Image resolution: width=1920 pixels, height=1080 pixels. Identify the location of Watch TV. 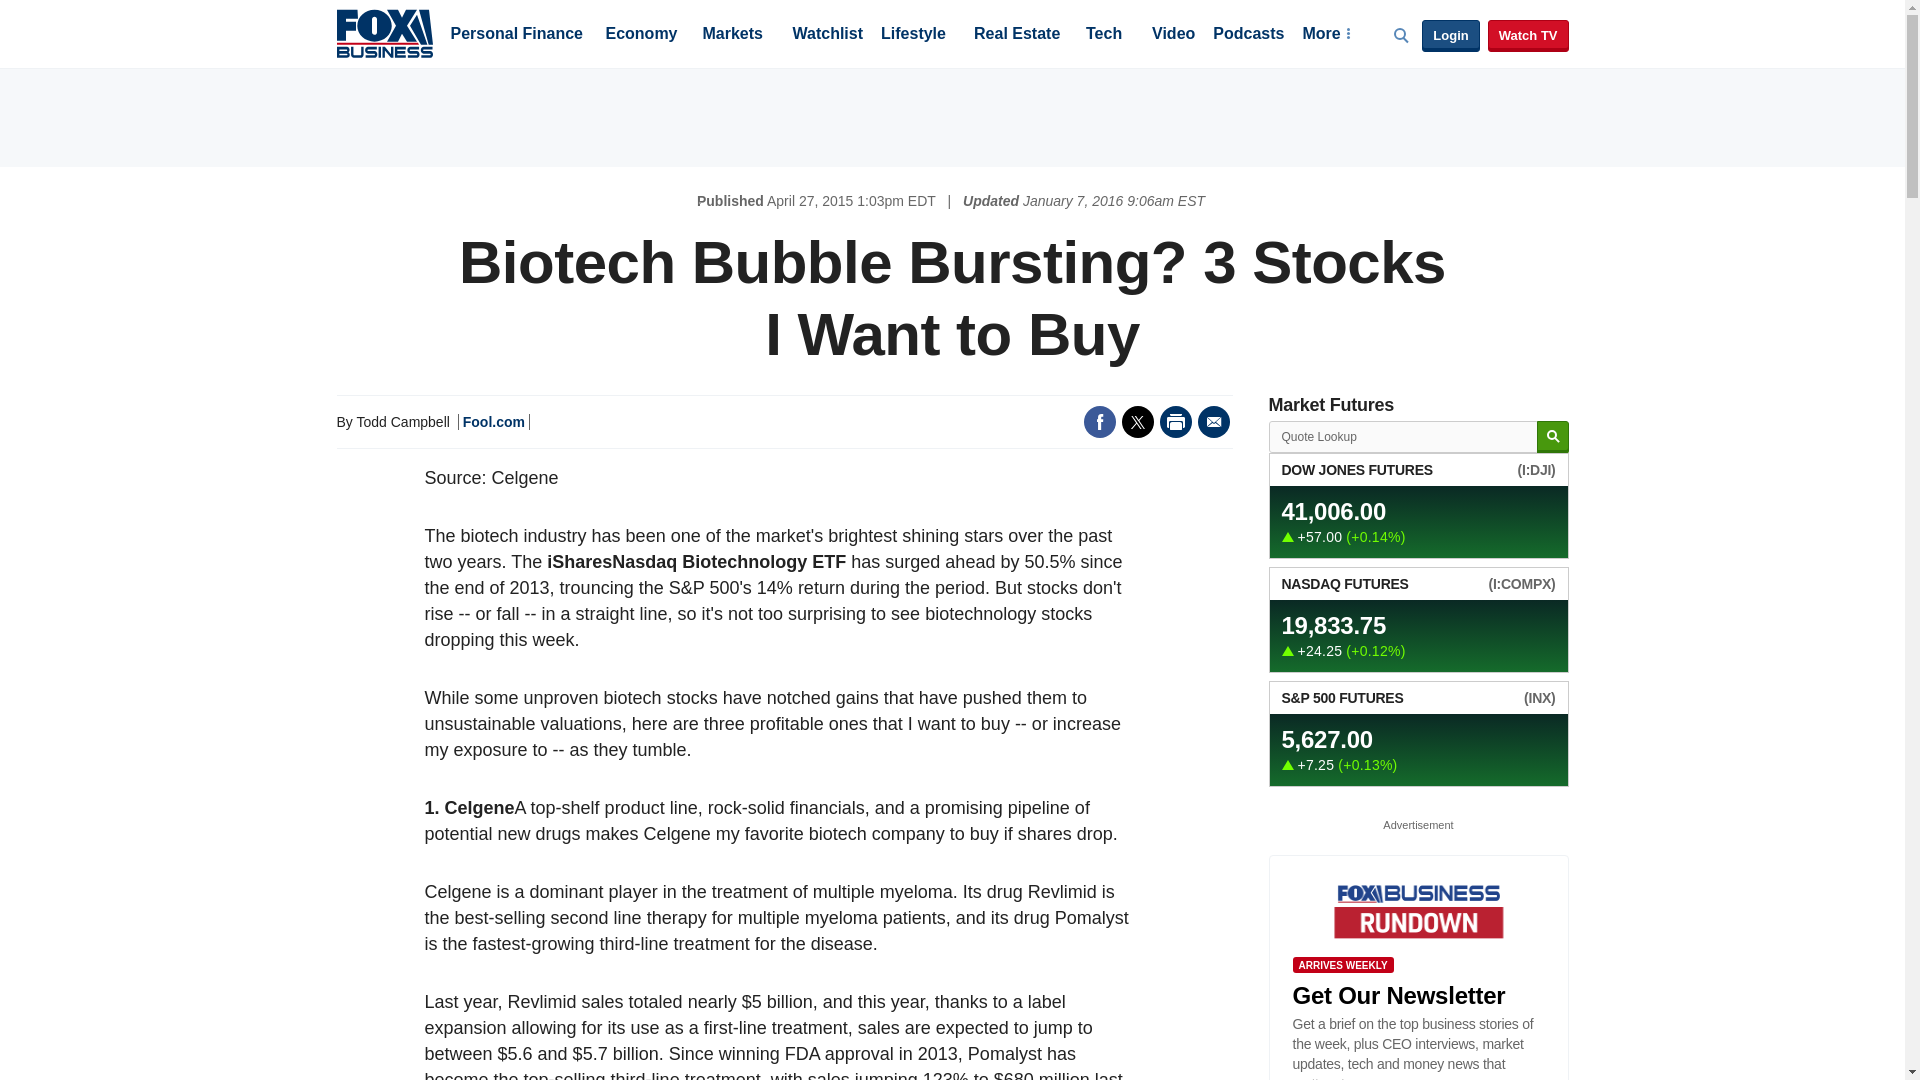
(1528, 36).